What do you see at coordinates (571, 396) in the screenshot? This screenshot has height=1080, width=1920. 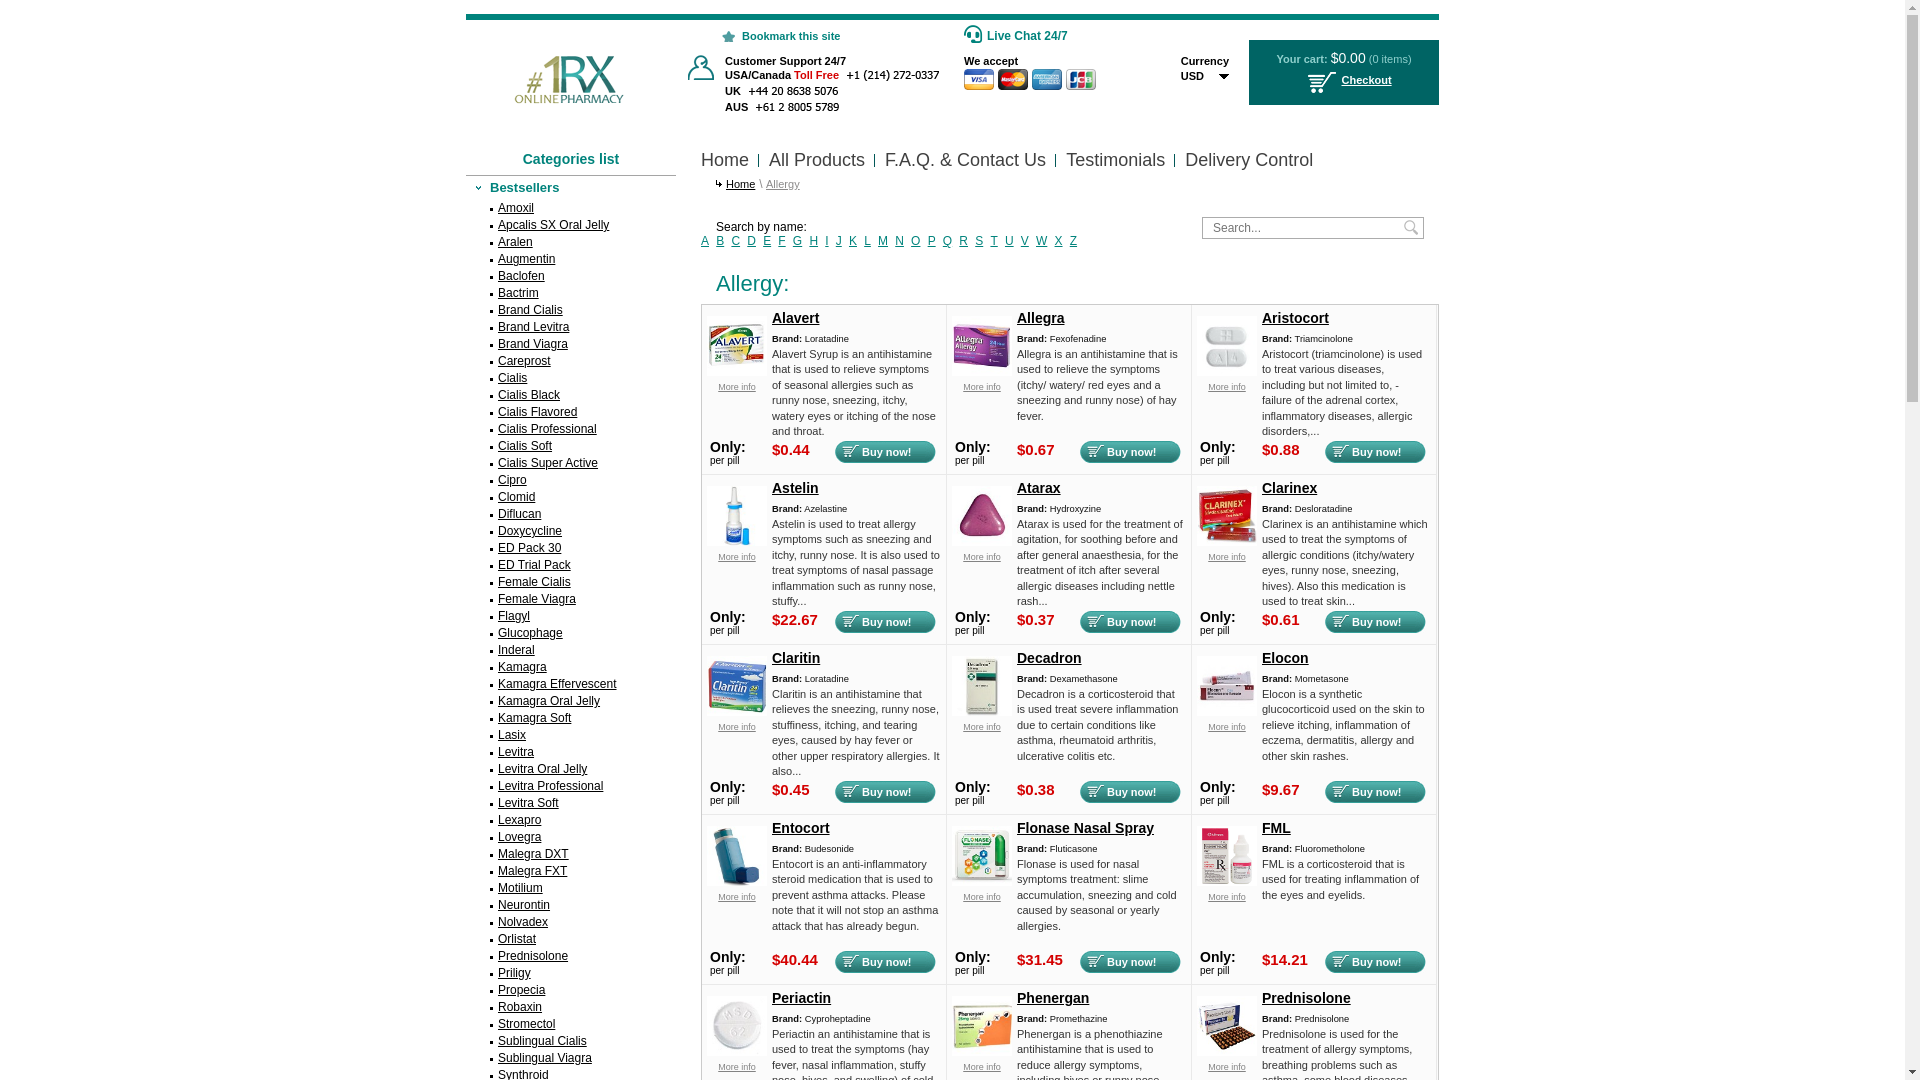 I see `Cialis Black` at bounding box center [571, 396].